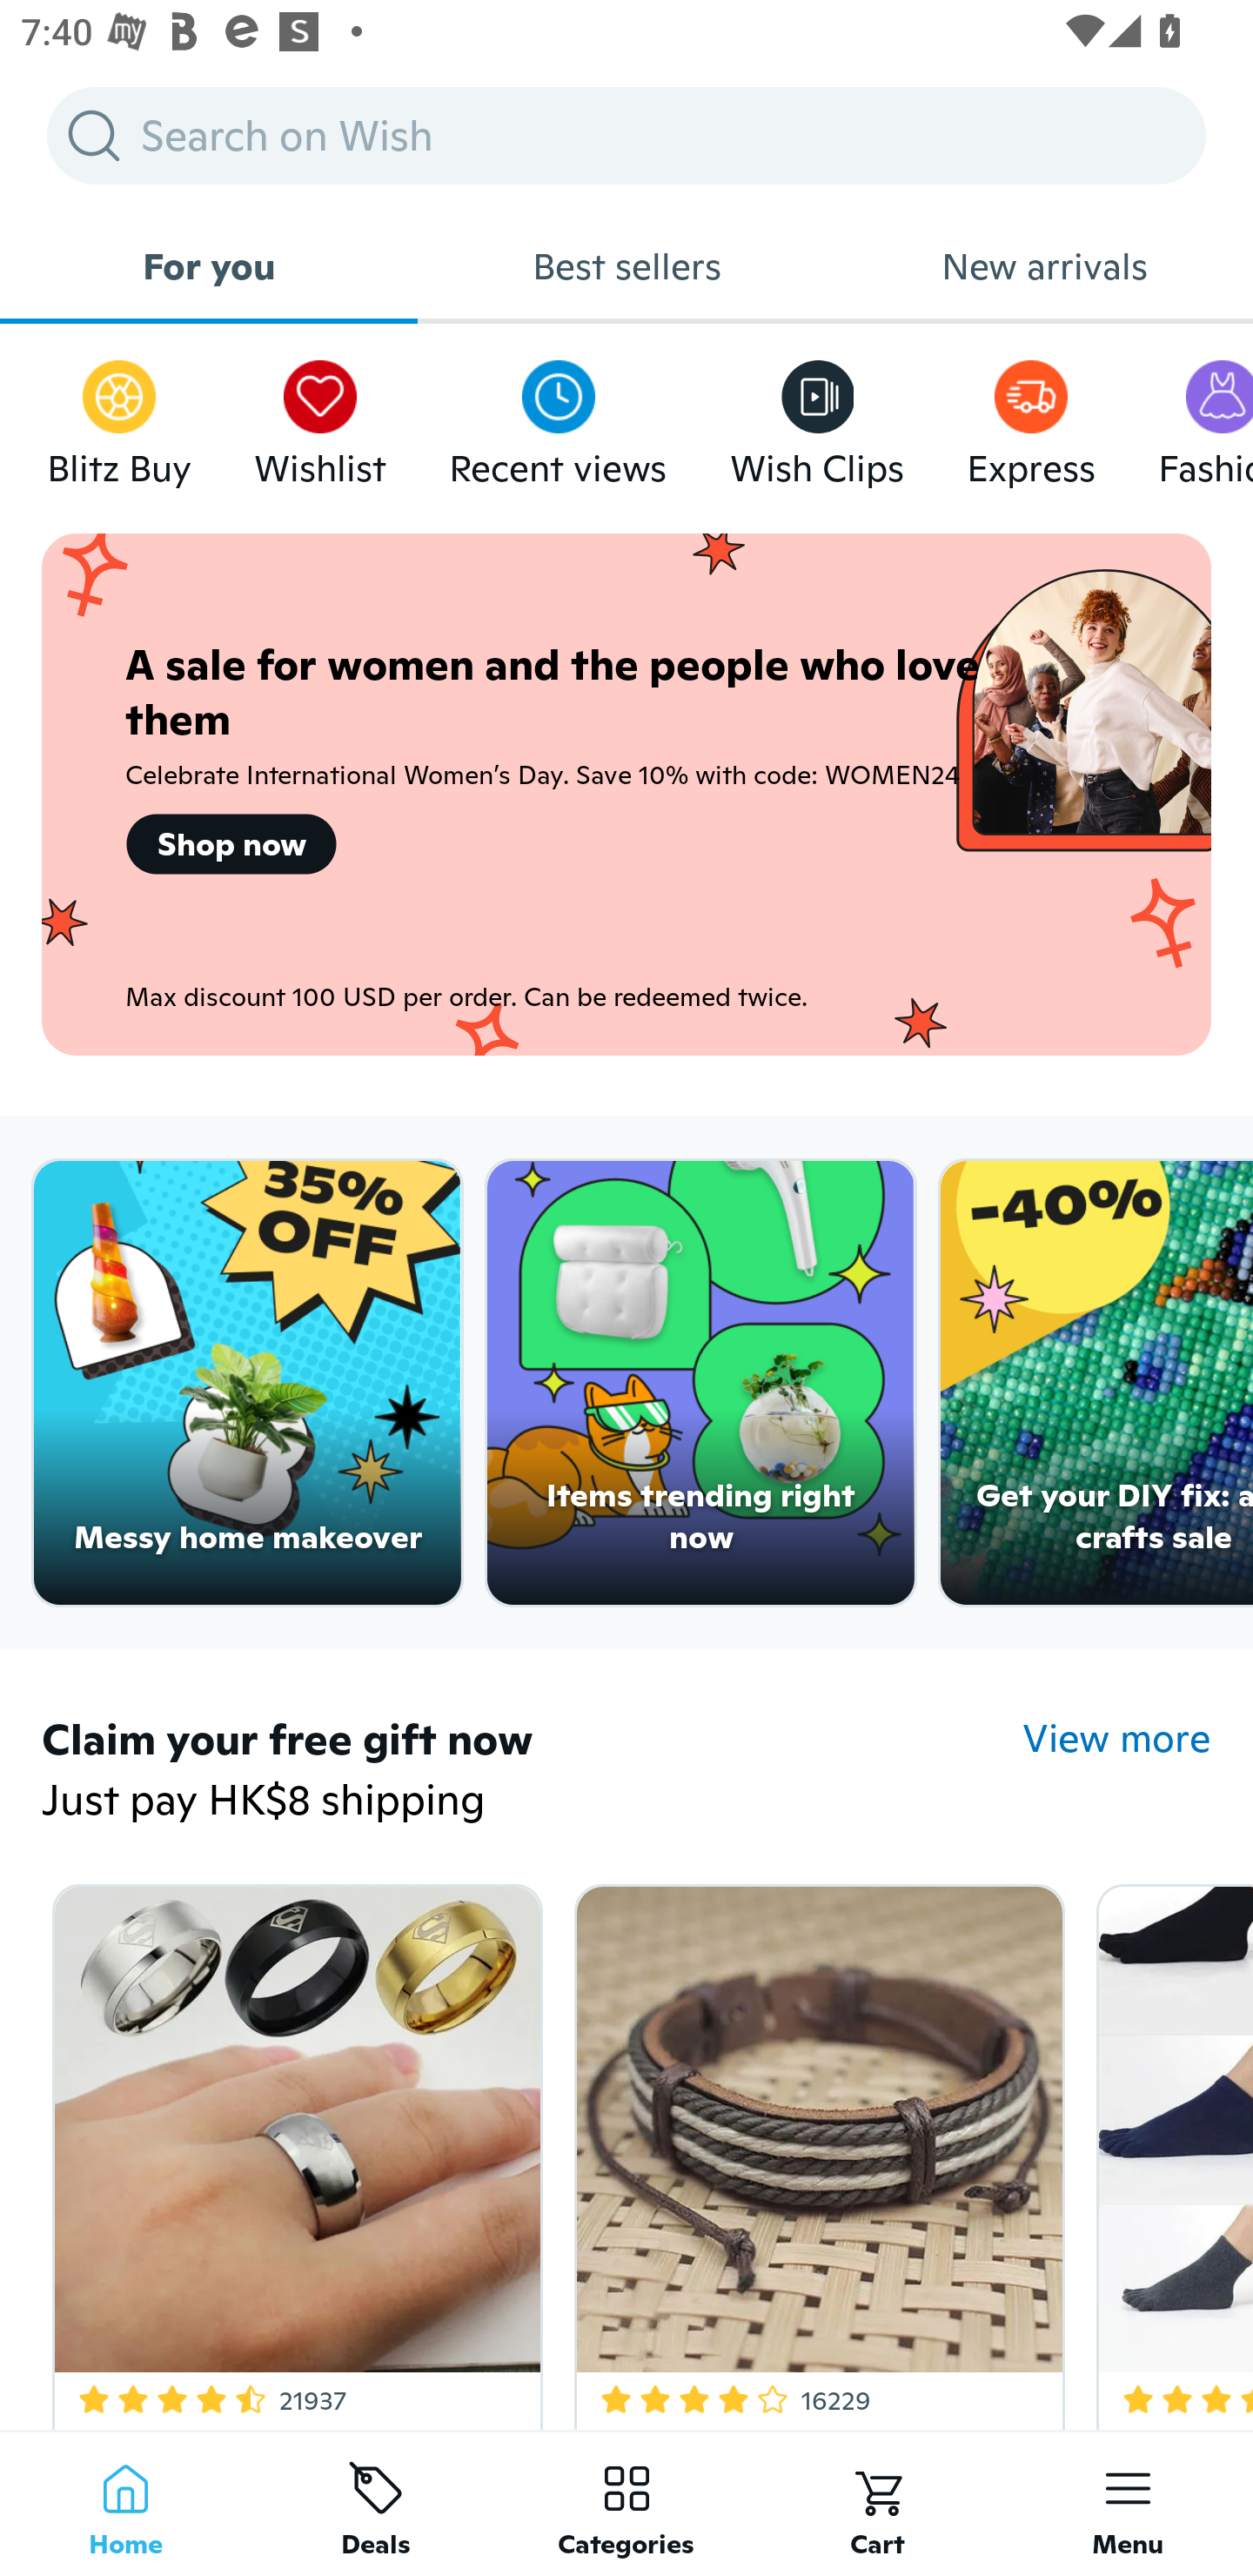 This screenshot has height=2576, width=1253. What do you see at coordinates (209, 266) in the screenshot?
I see `For you` at bounding box center [209, 266].